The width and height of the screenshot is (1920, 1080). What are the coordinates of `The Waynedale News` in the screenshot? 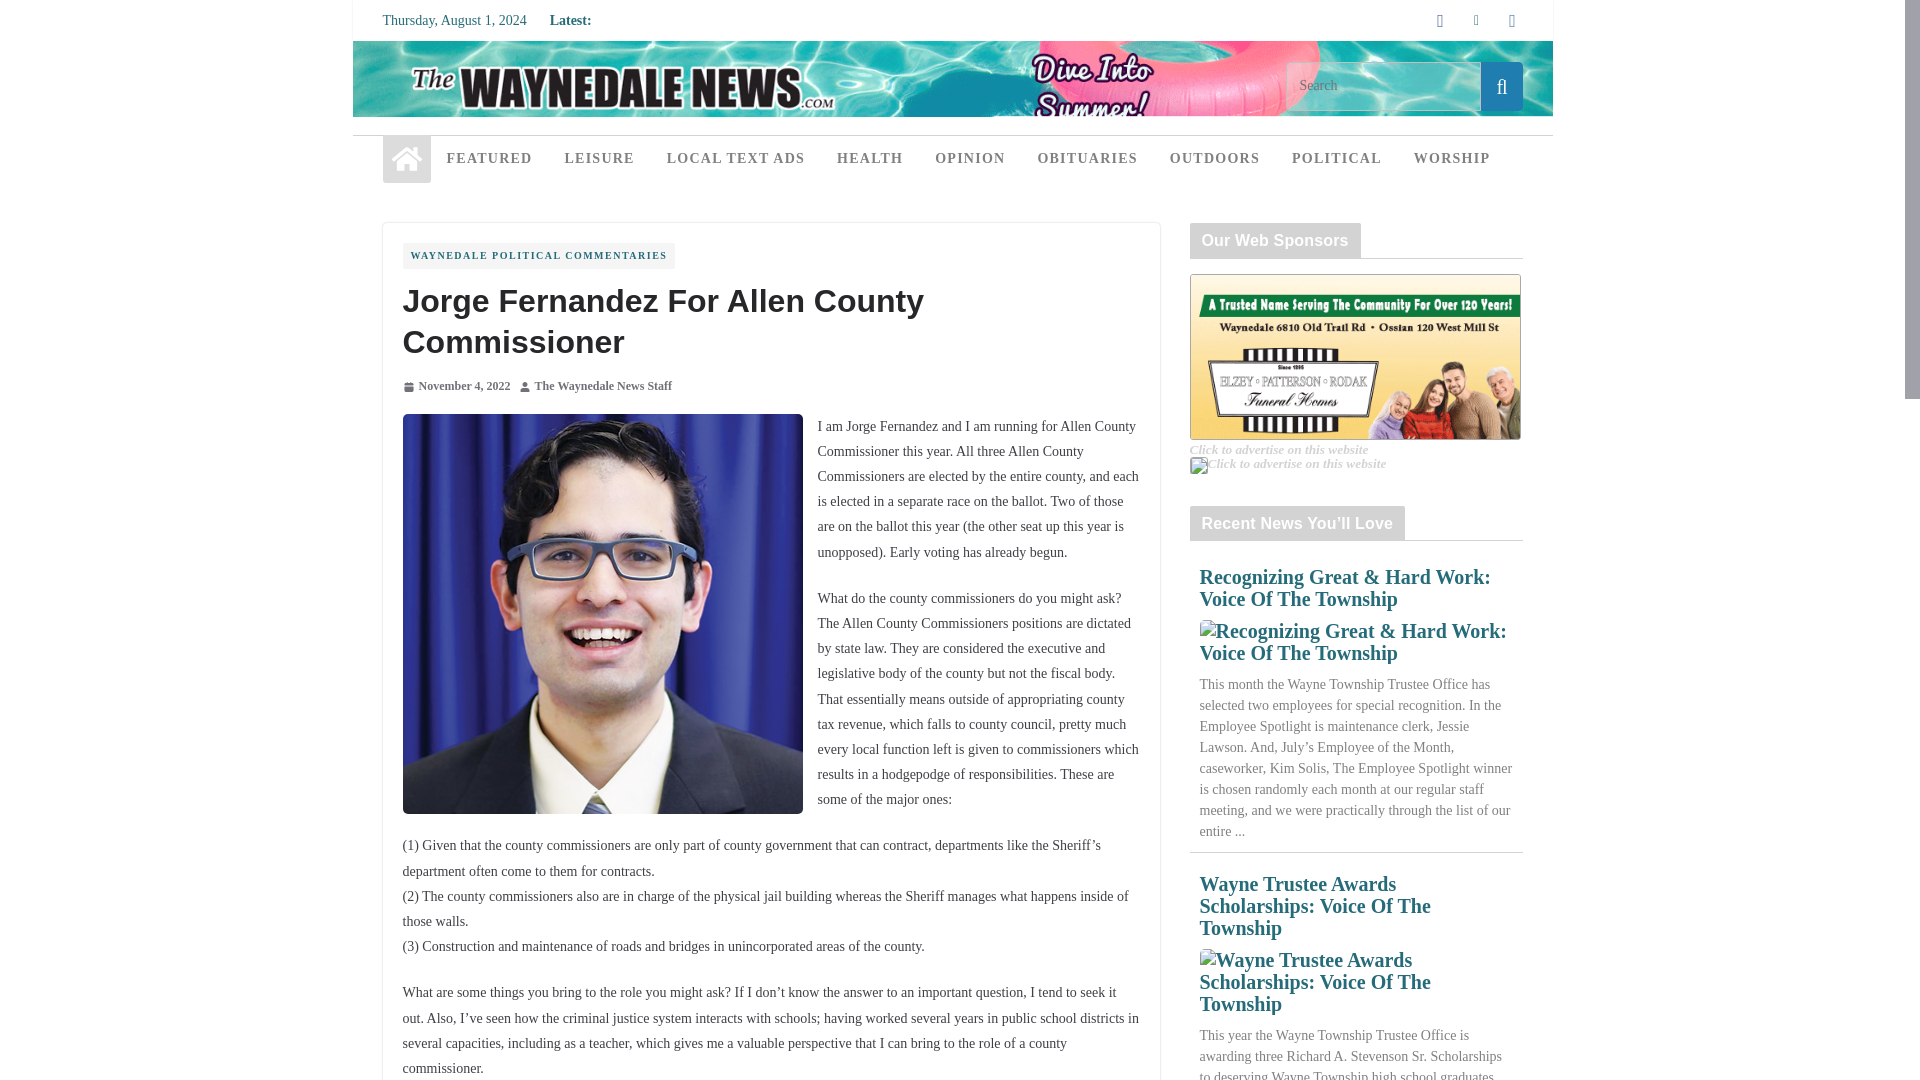 It's located at (951, 54).